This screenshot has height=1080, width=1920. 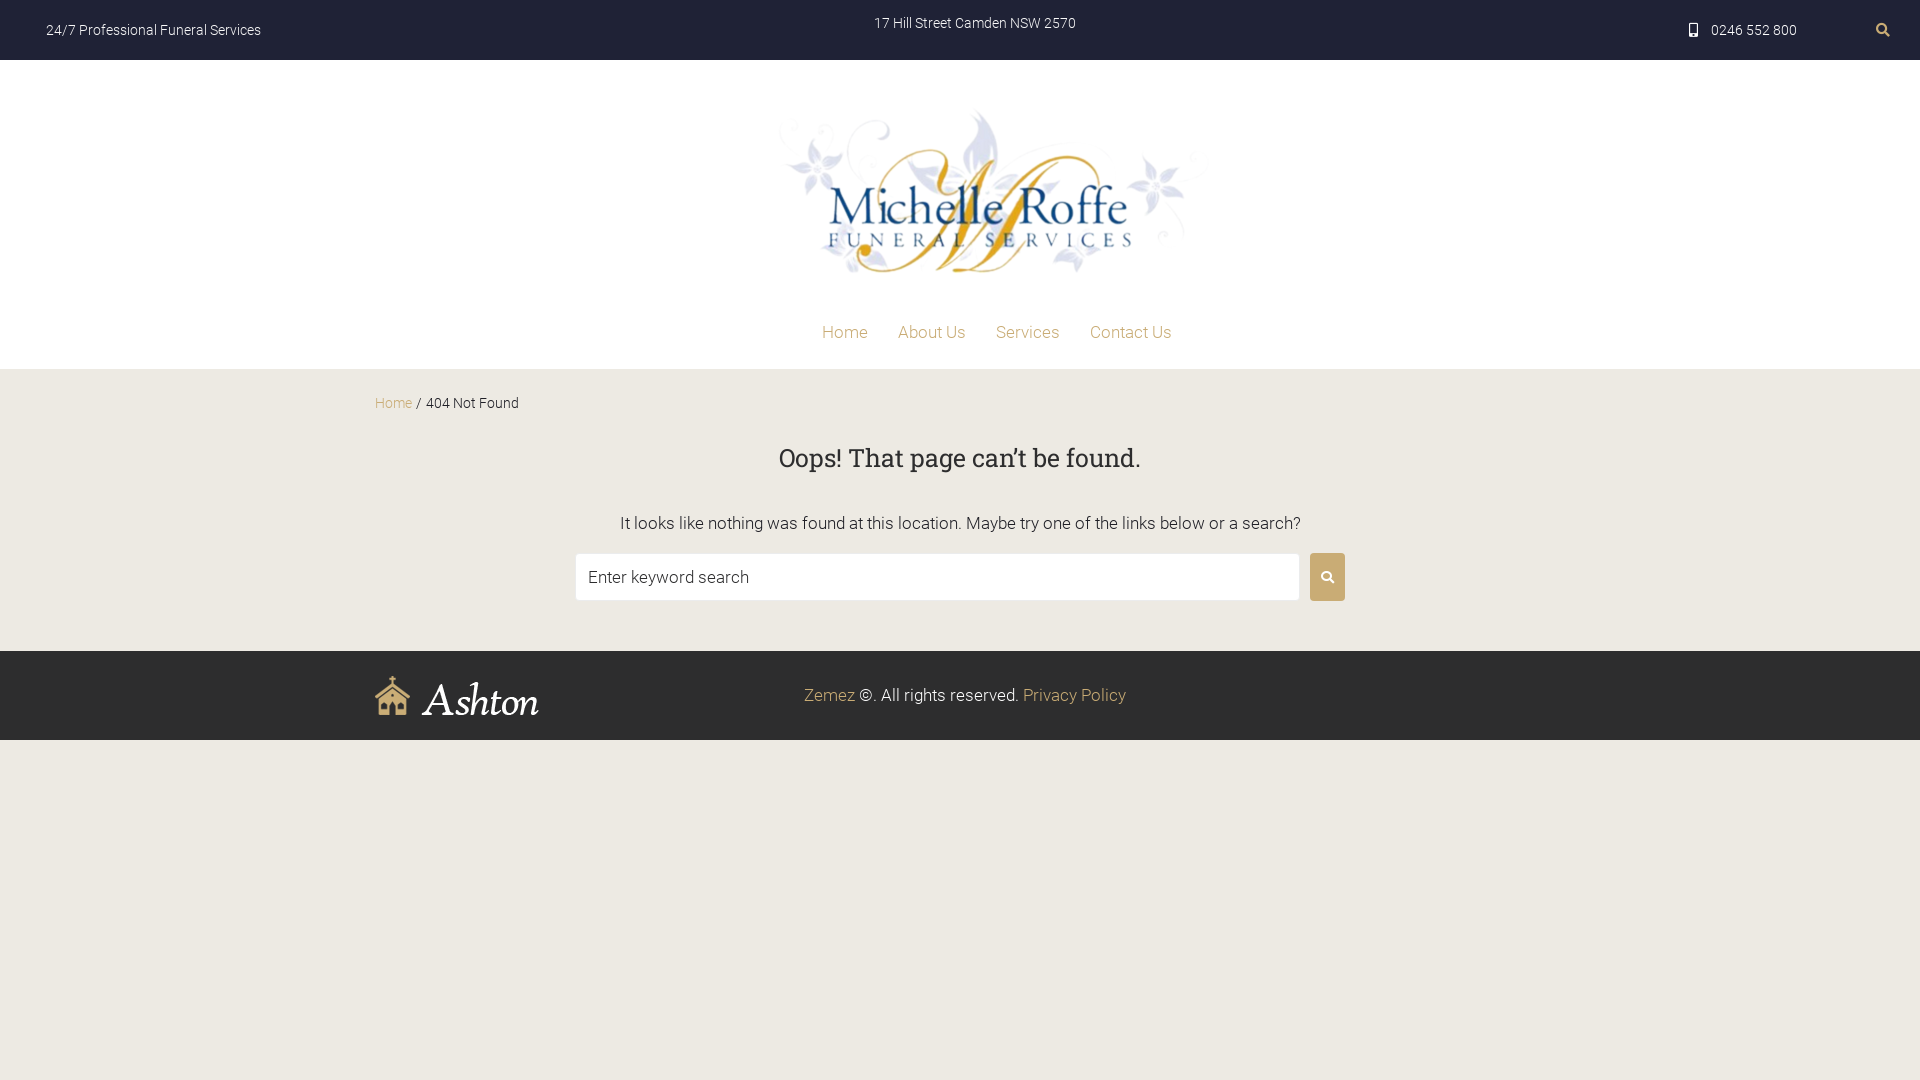 I want to click on Privacy Policy, so click(x=1074, y=695).